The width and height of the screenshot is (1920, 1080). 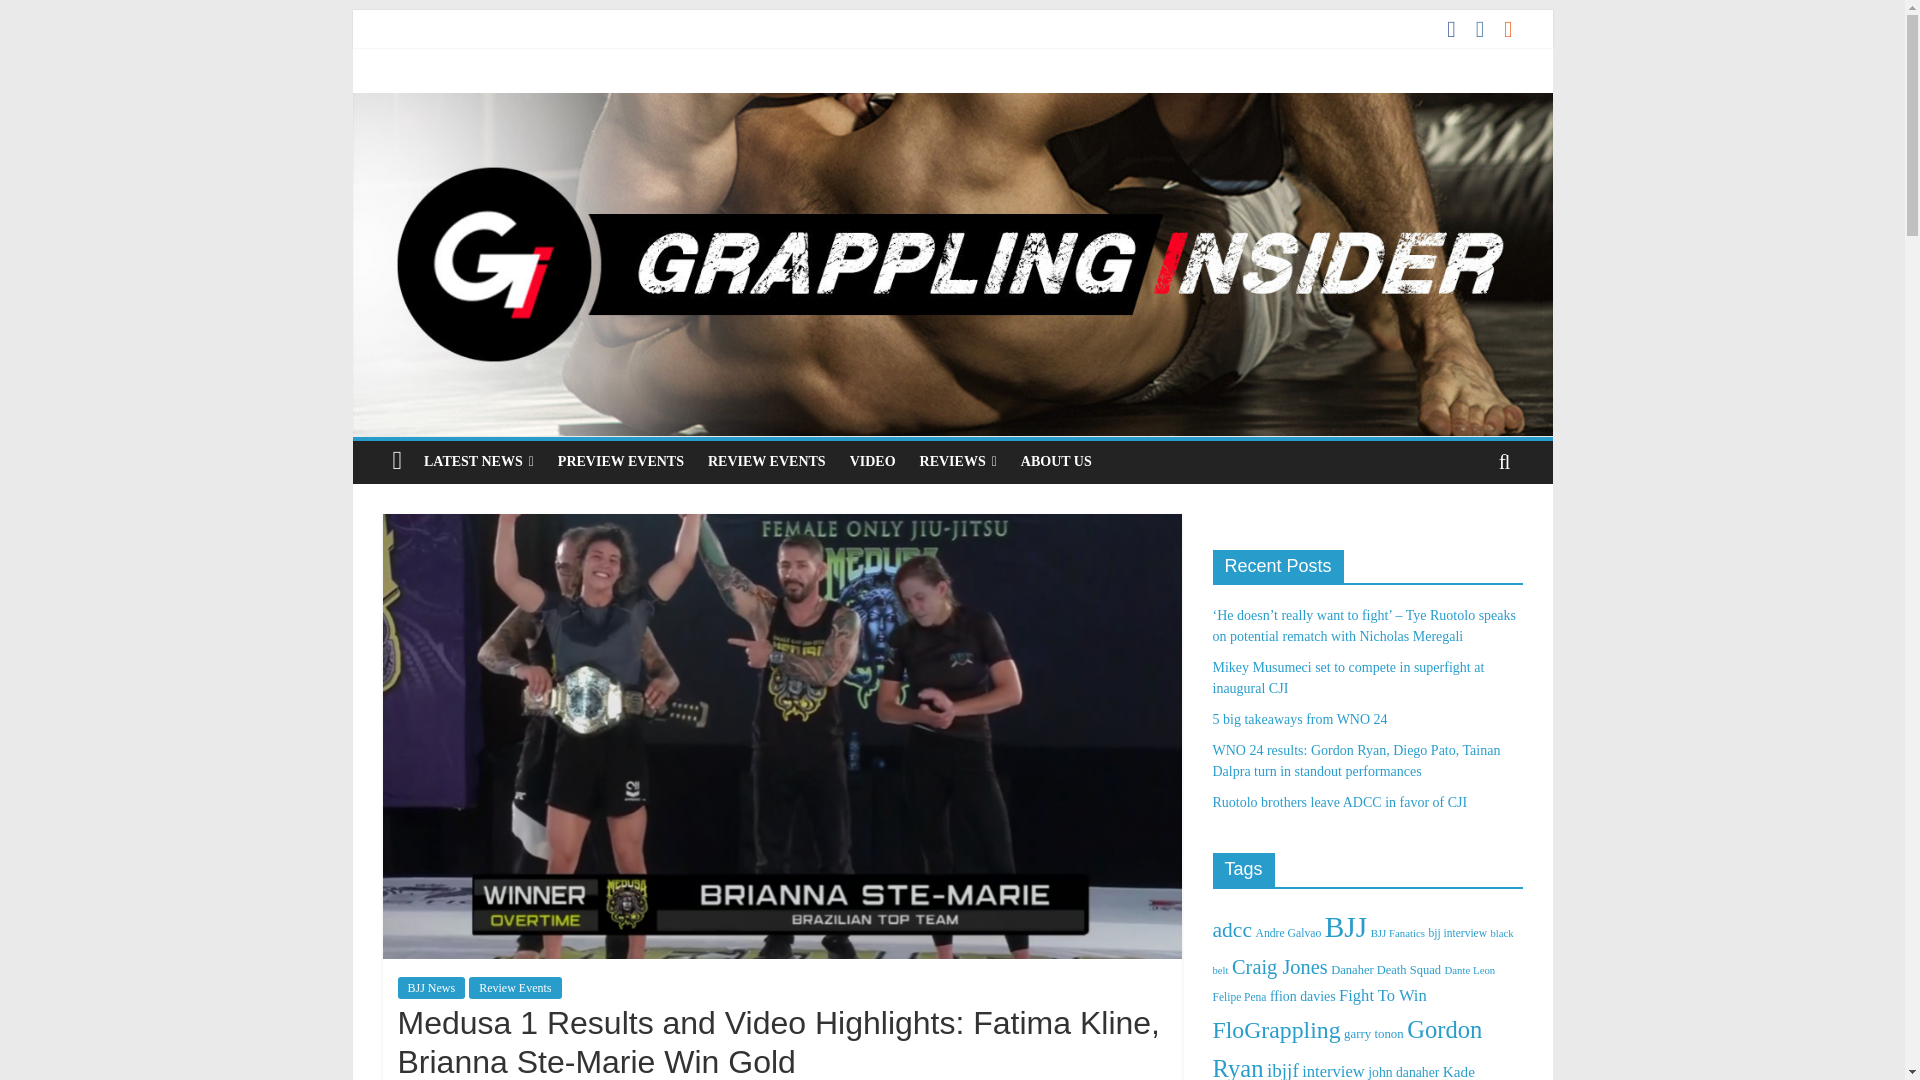 What do you see at coordinates (872, 461) in the screenshot?
I see `VIDEO` at bounding box center [872, 461].